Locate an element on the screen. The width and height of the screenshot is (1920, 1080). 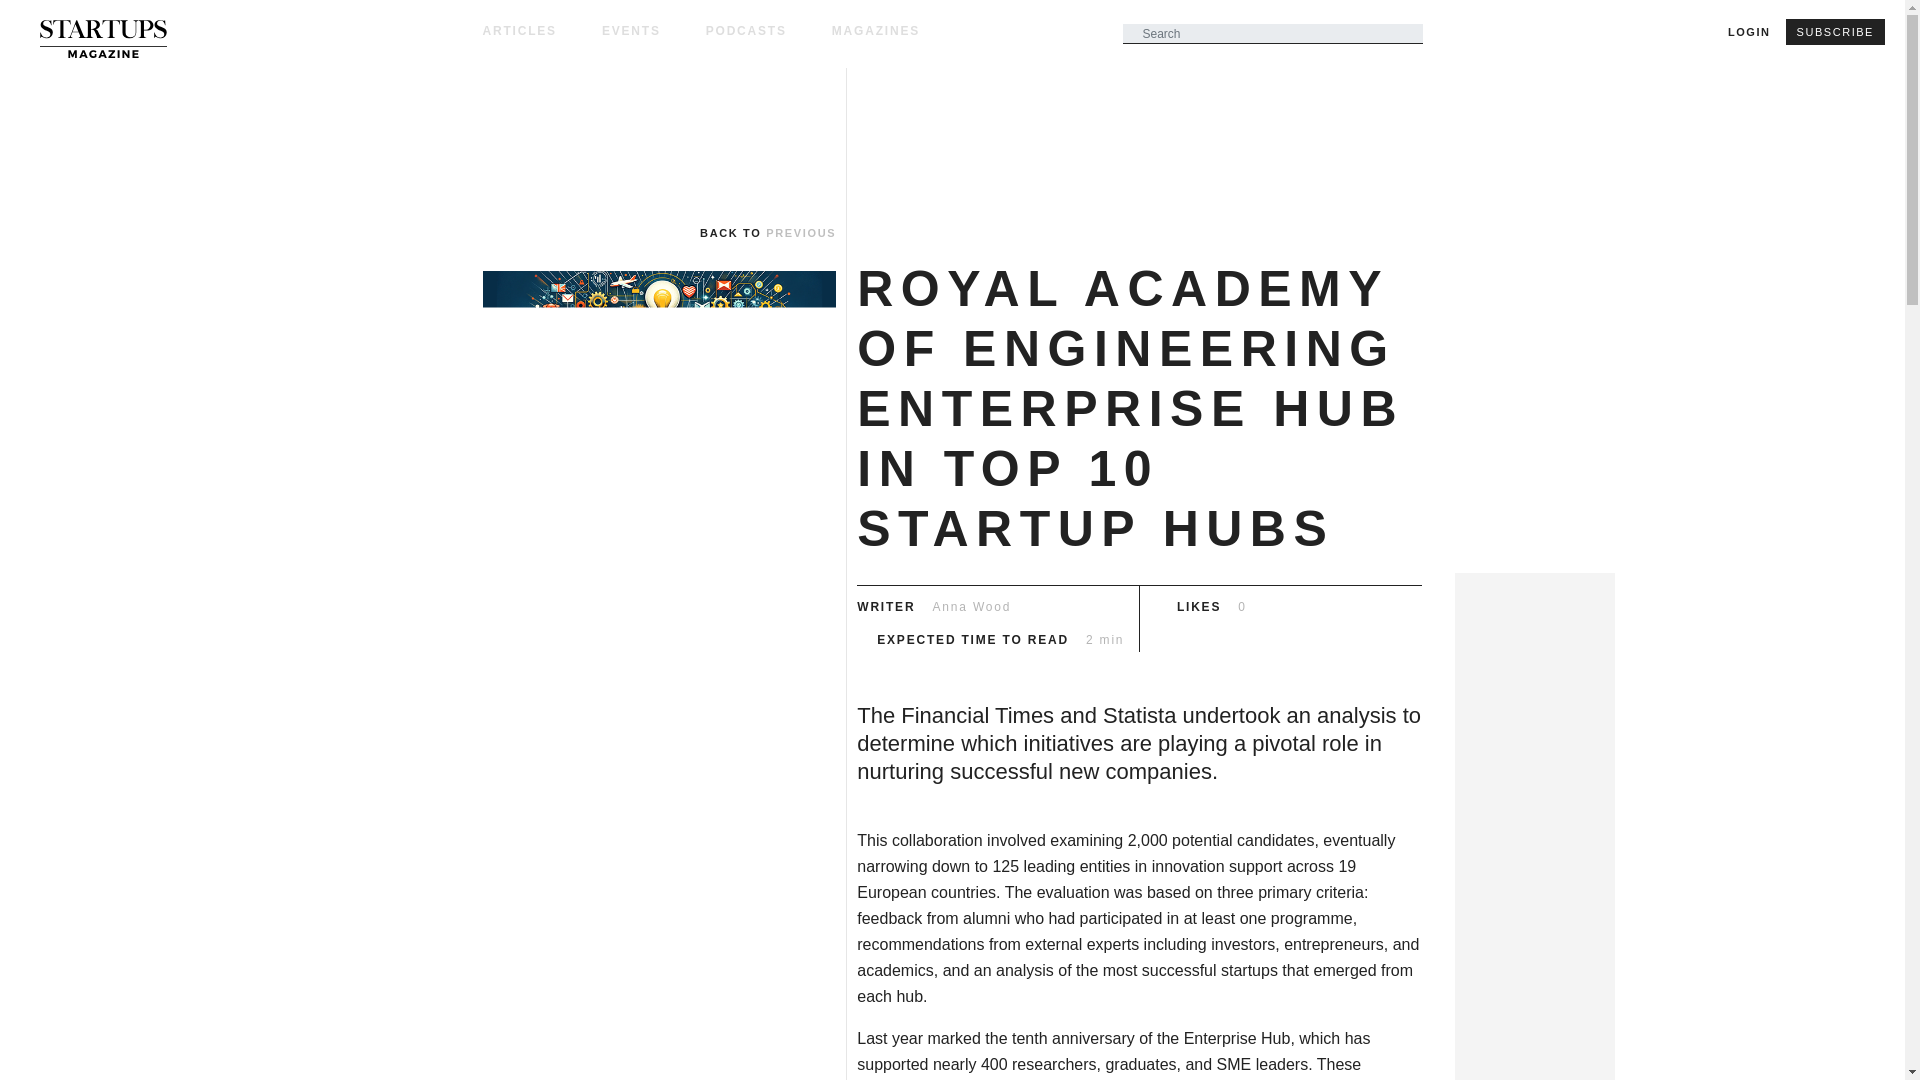
Apply is located at coordinates (1460, 62).